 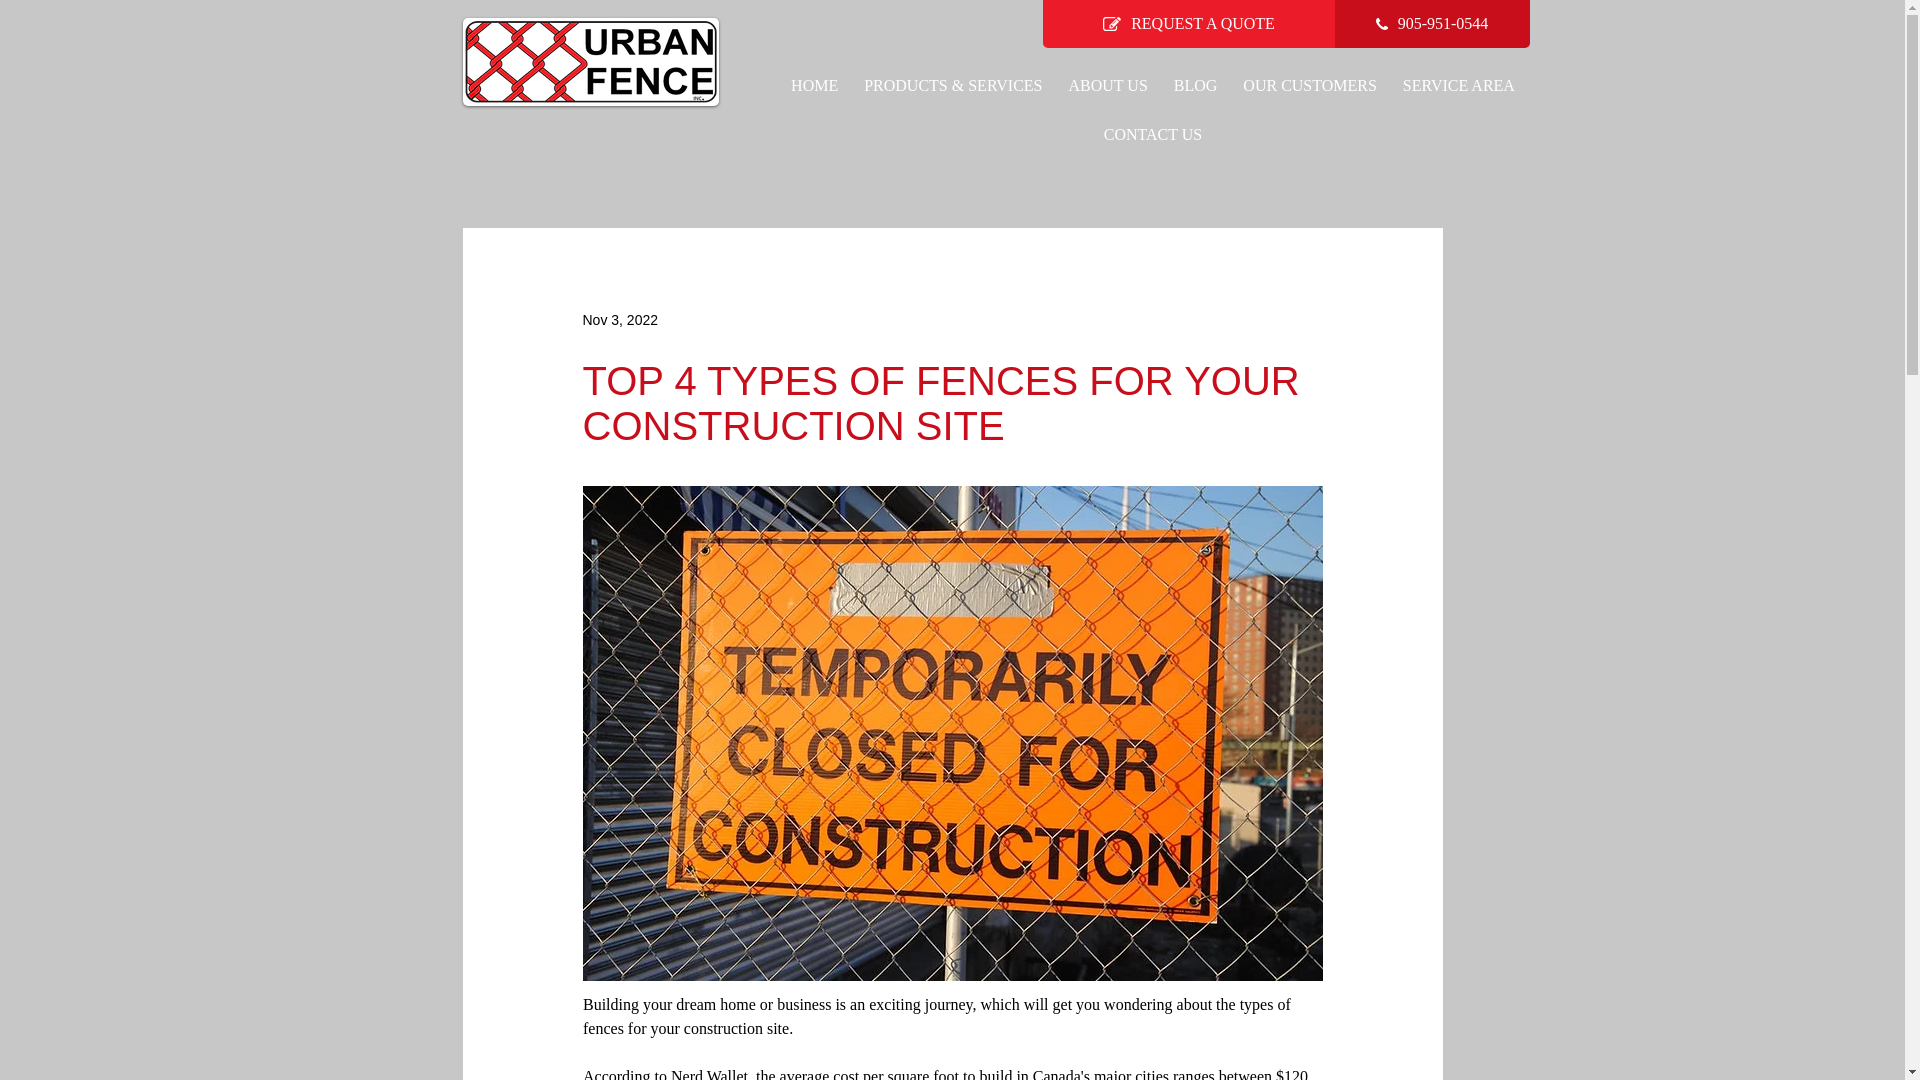 What do you see at coordinates (1431, 24) in the screenshot?
I see `905-951-0544` at bounding box center [1431, 24].